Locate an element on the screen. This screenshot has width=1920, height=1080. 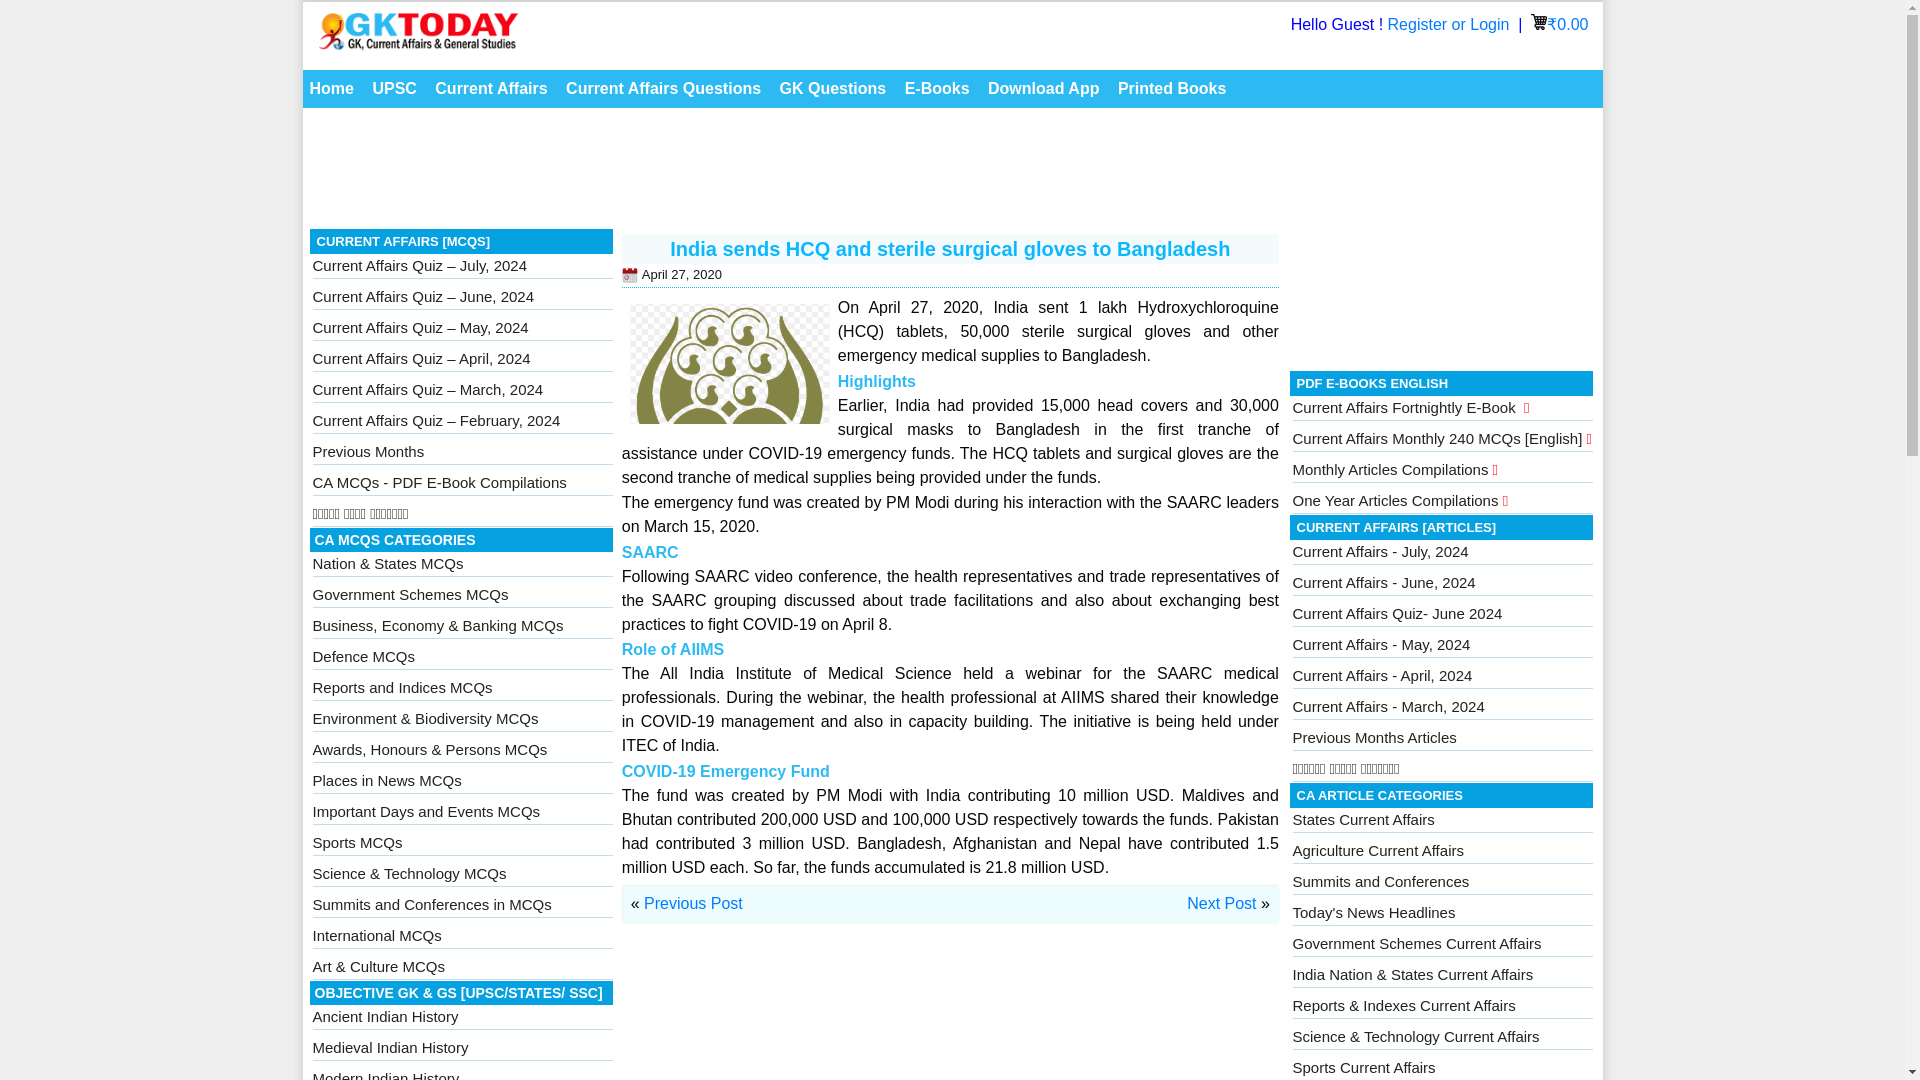
Advertisement is located at coordinates (1442, 238).